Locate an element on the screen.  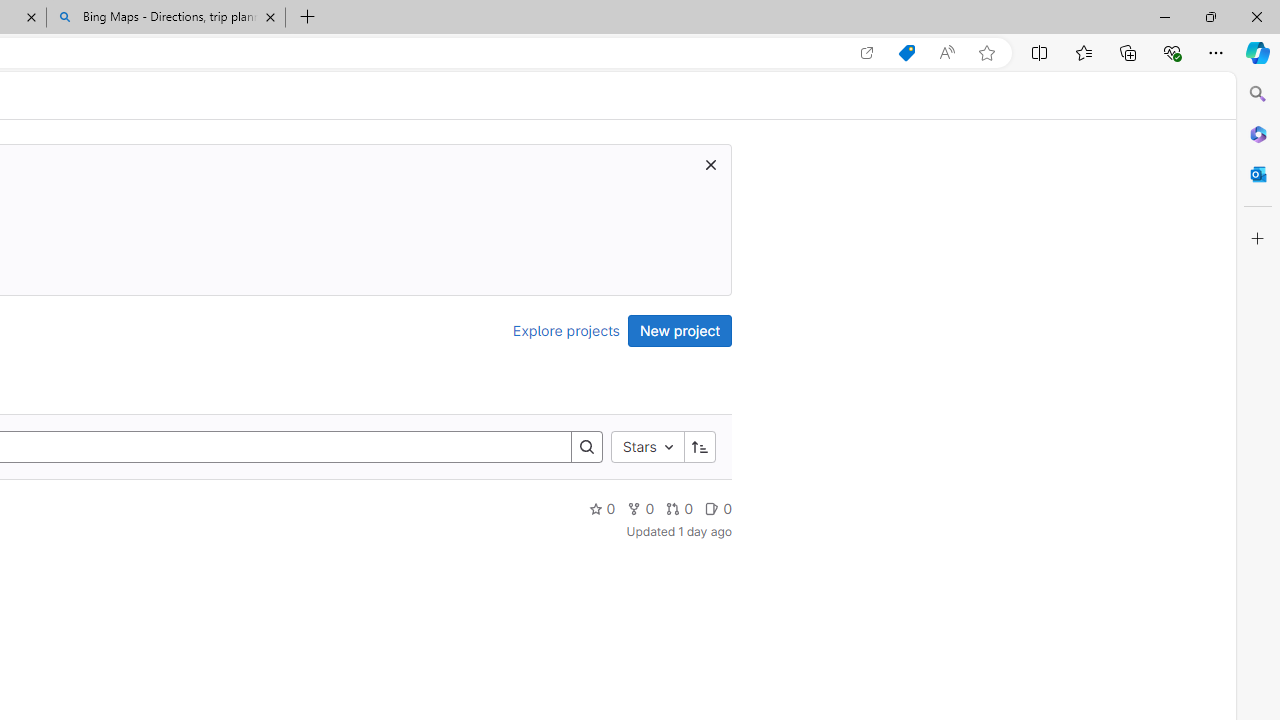
Class: s16 gl-icon gl-button-icon  is located at coordinates (710, 164).